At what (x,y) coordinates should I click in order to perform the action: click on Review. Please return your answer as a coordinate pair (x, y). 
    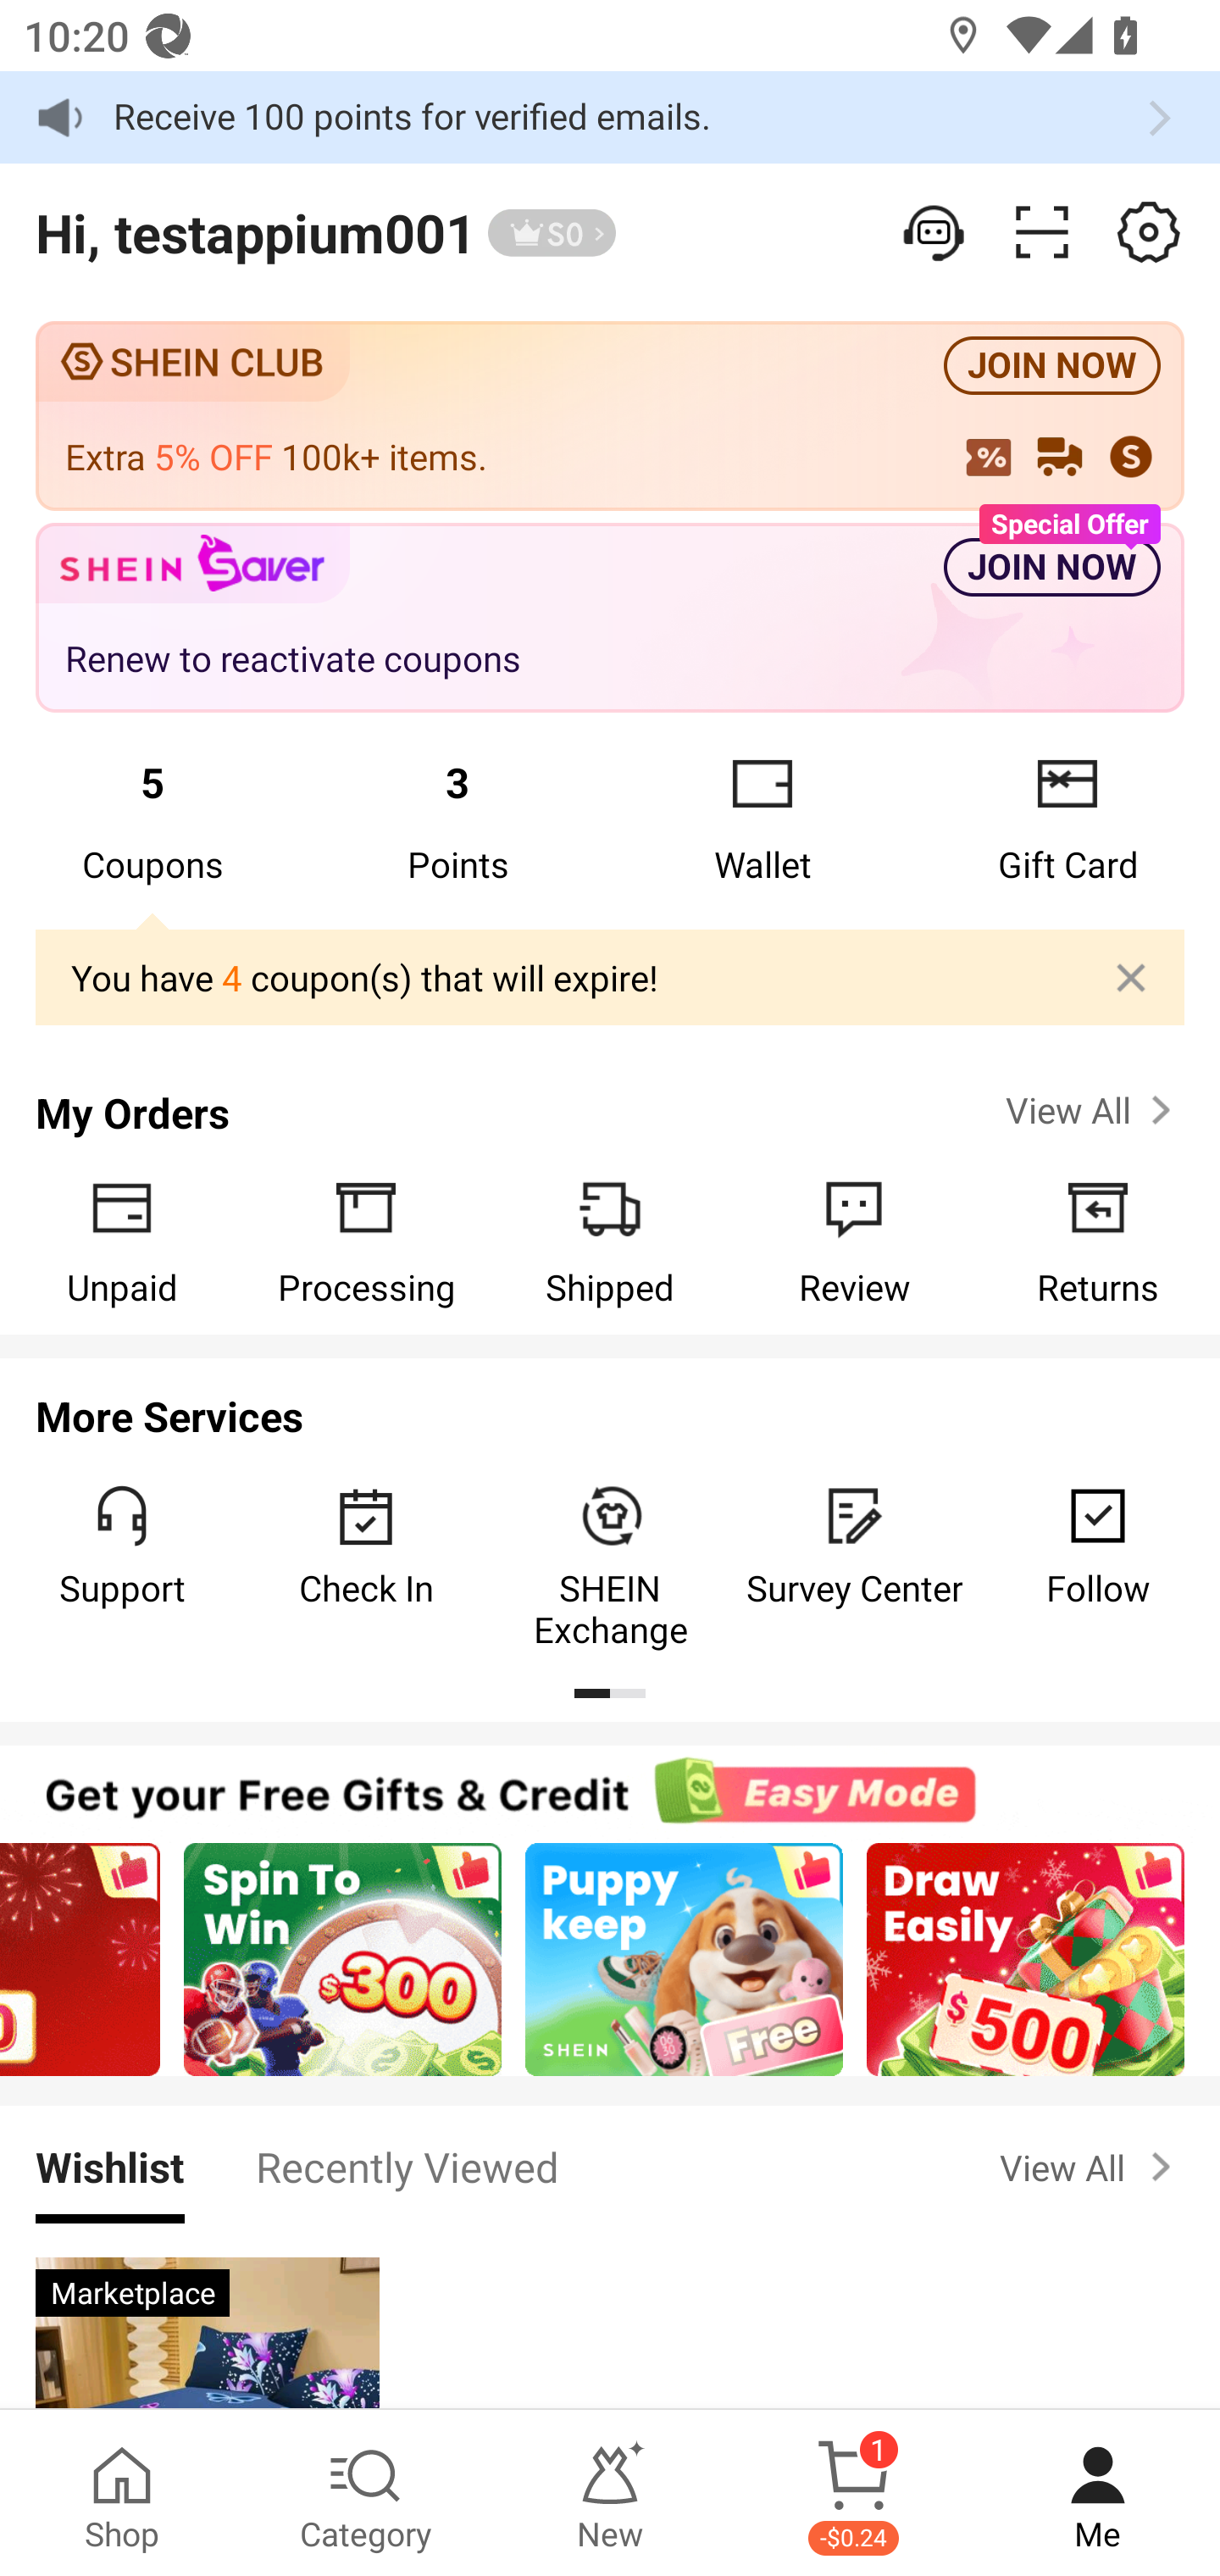
    Looking at the image, I should click on (854, 1240).